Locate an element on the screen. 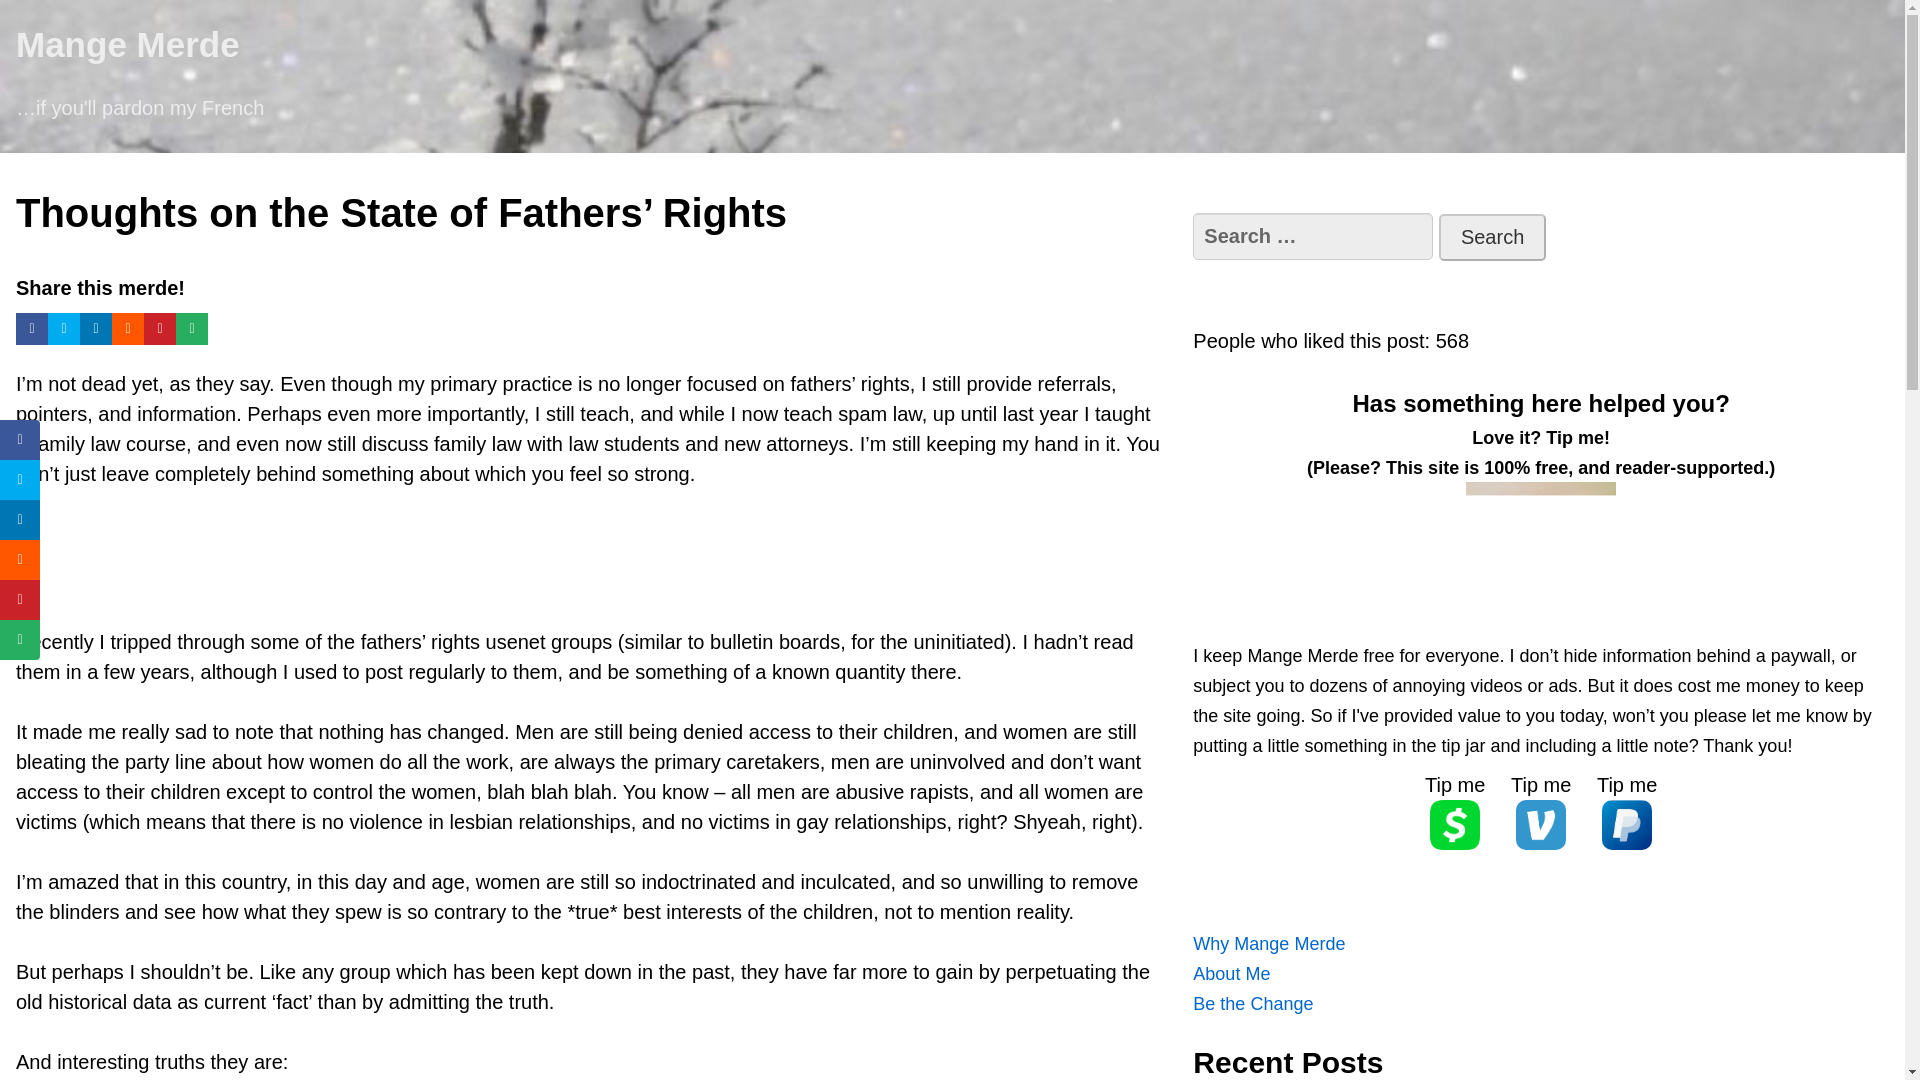 The height and width of the screenshot is (1080, 1920). Why Mange Merde is located at coordinates (1268, 944).